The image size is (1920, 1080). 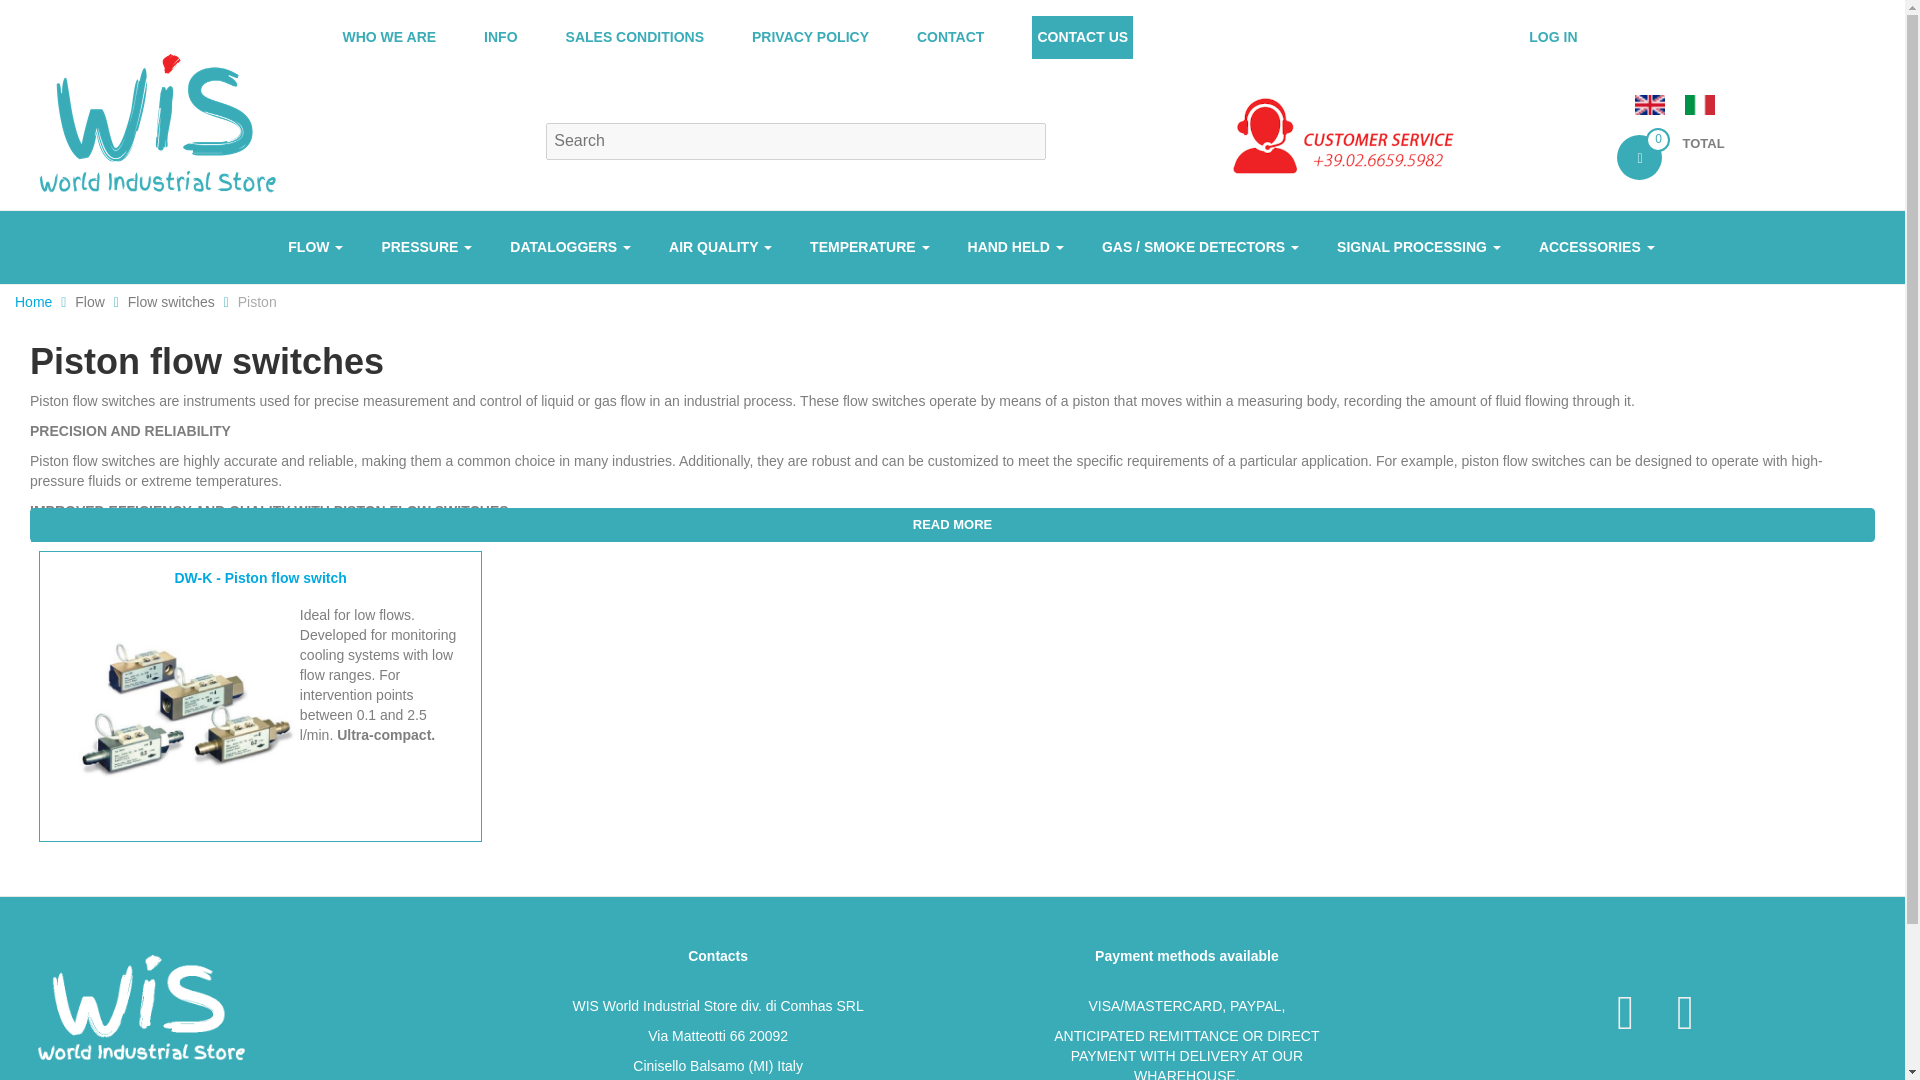 I want to click on LOG IN, so click(x=1552, y=38).